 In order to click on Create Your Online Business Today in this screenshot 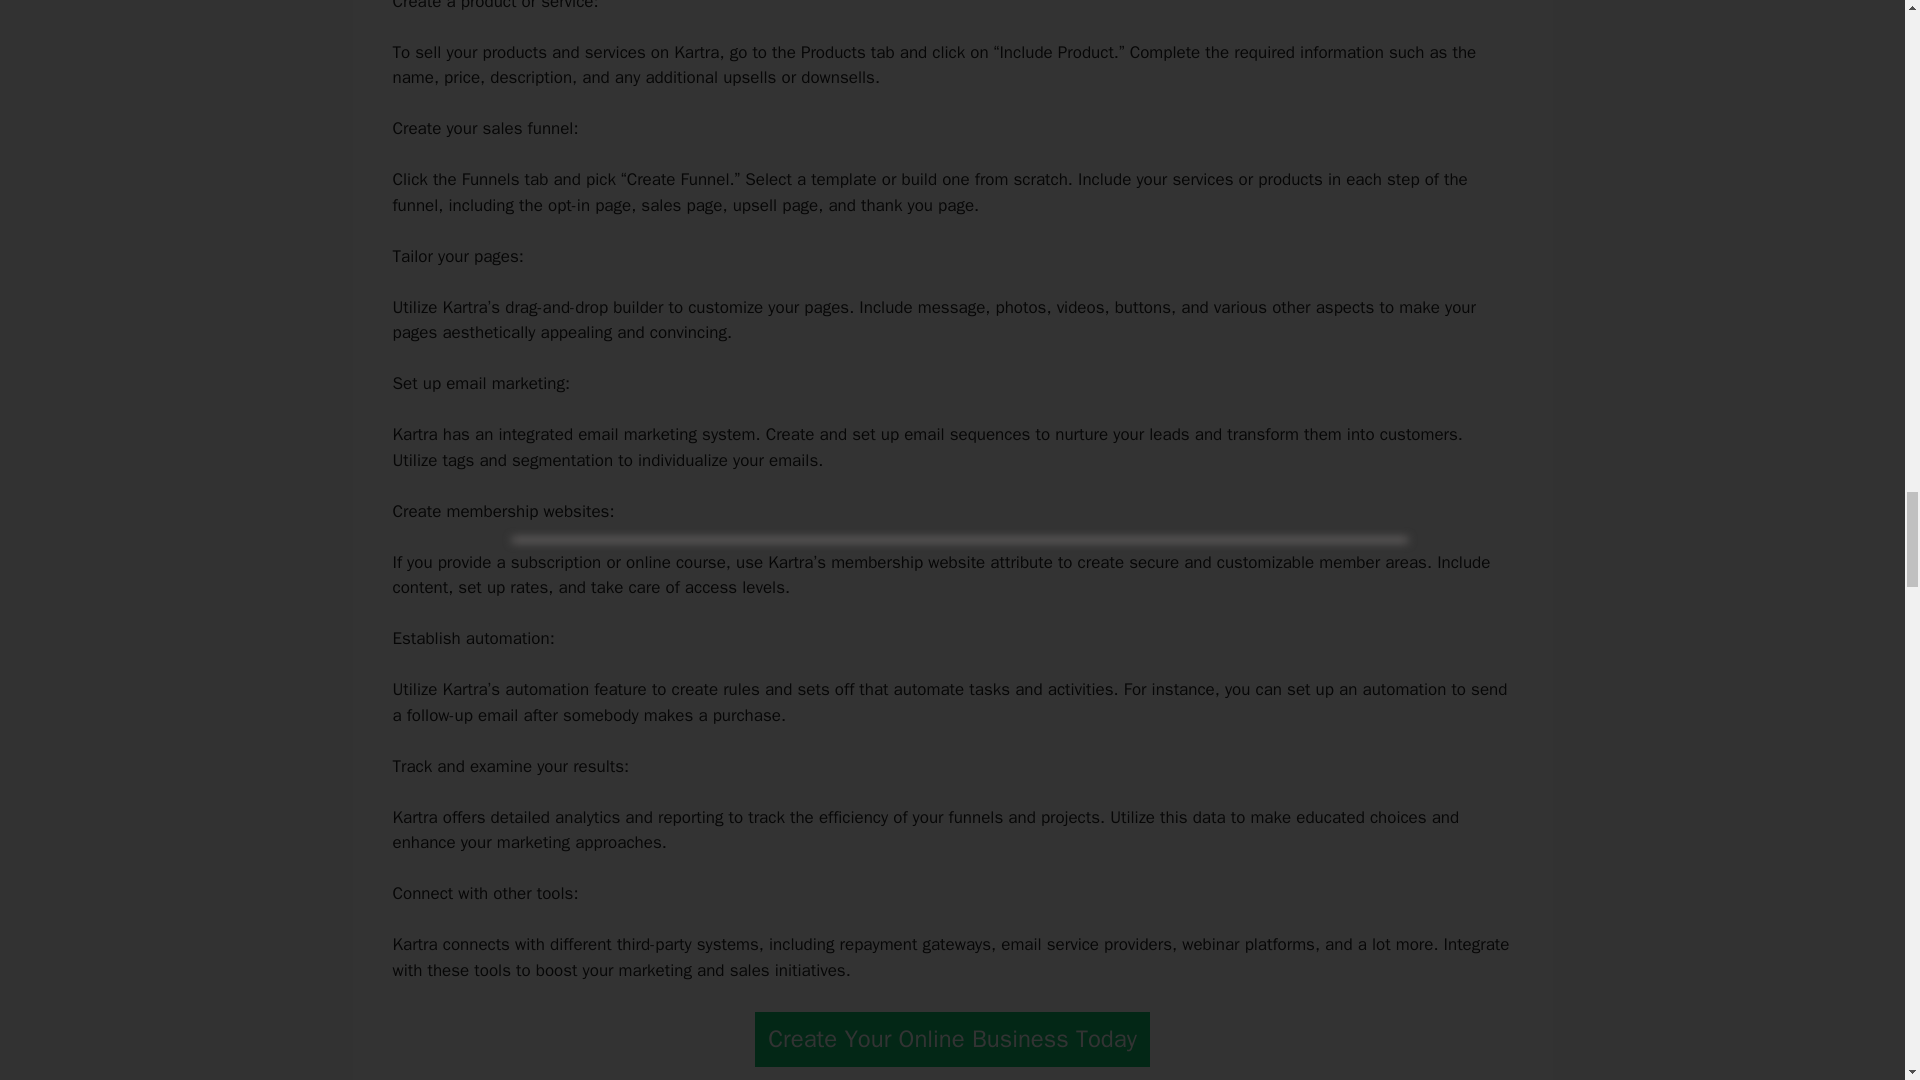, I will do `click(952, 1039)`.